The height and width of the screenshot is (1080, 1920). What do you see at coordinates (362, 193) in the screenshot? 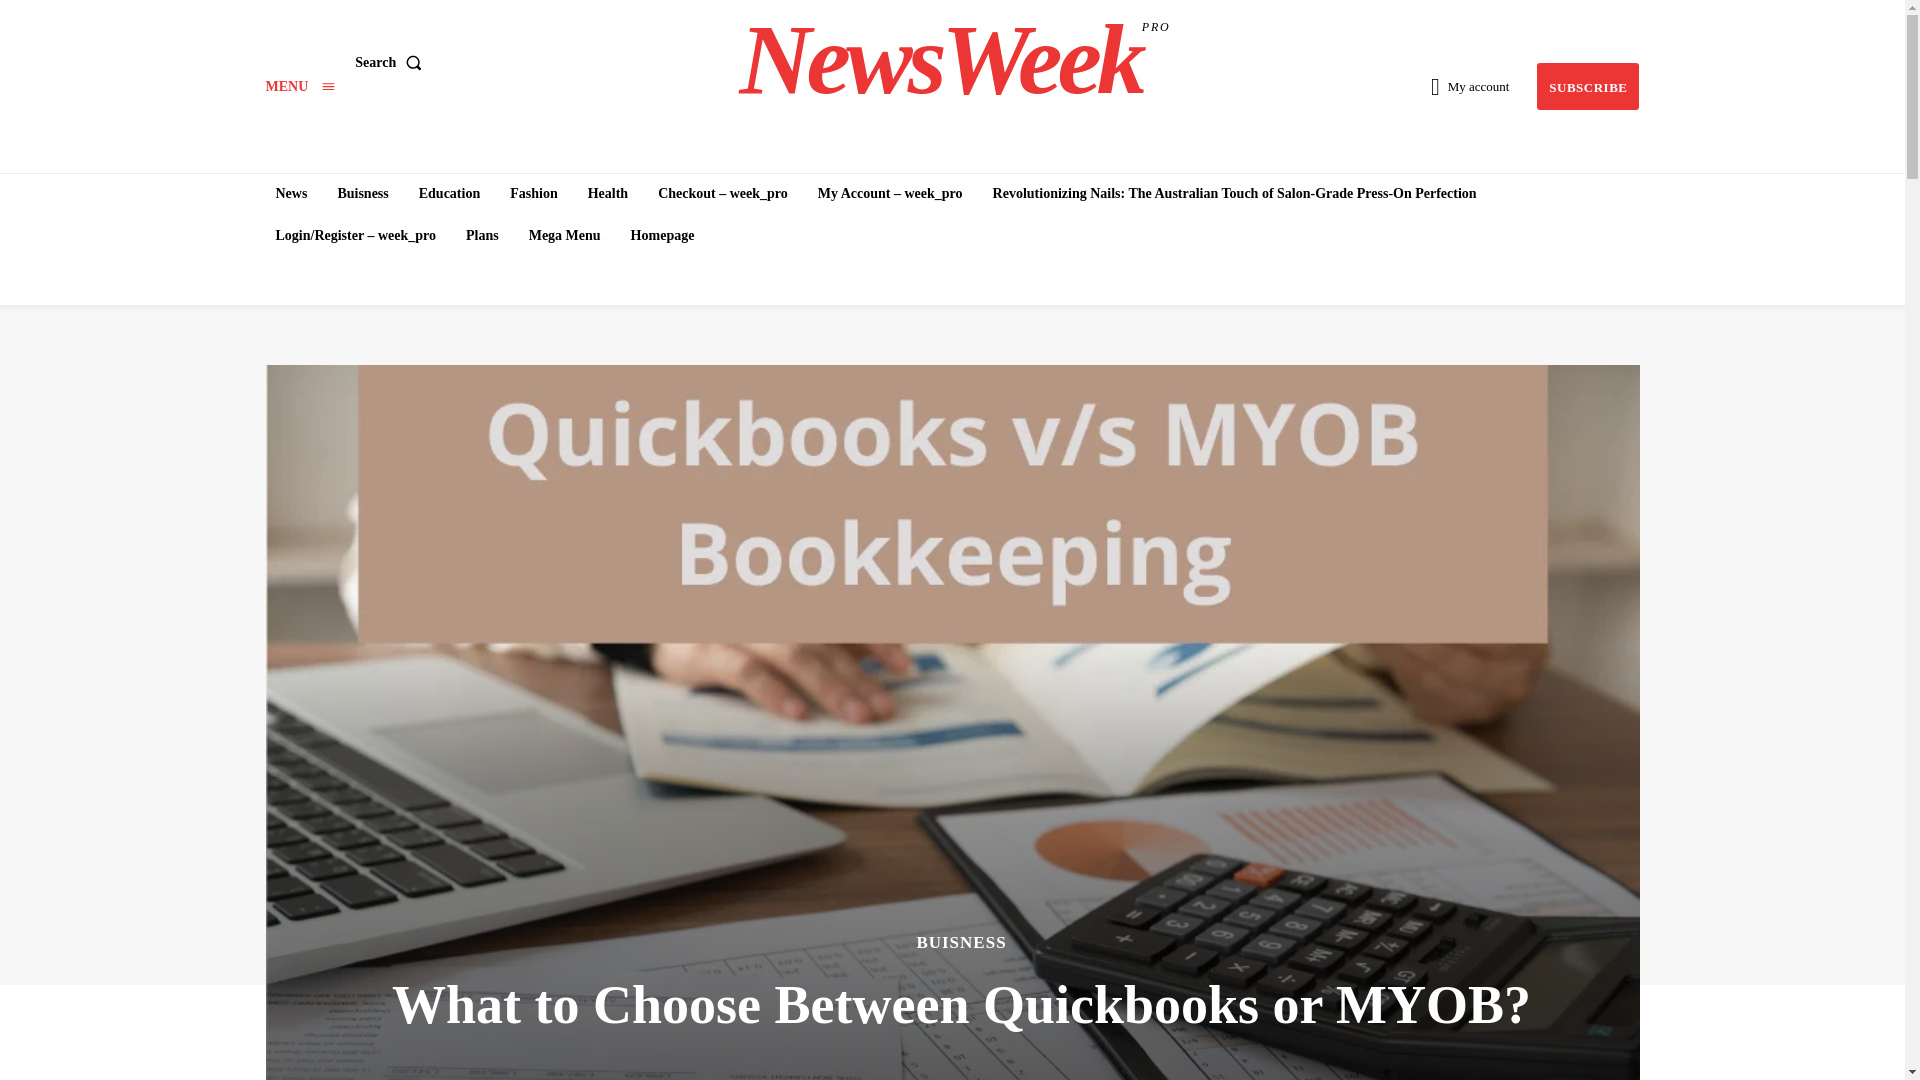
I see `Buisness` at bounding box center [362, 193].